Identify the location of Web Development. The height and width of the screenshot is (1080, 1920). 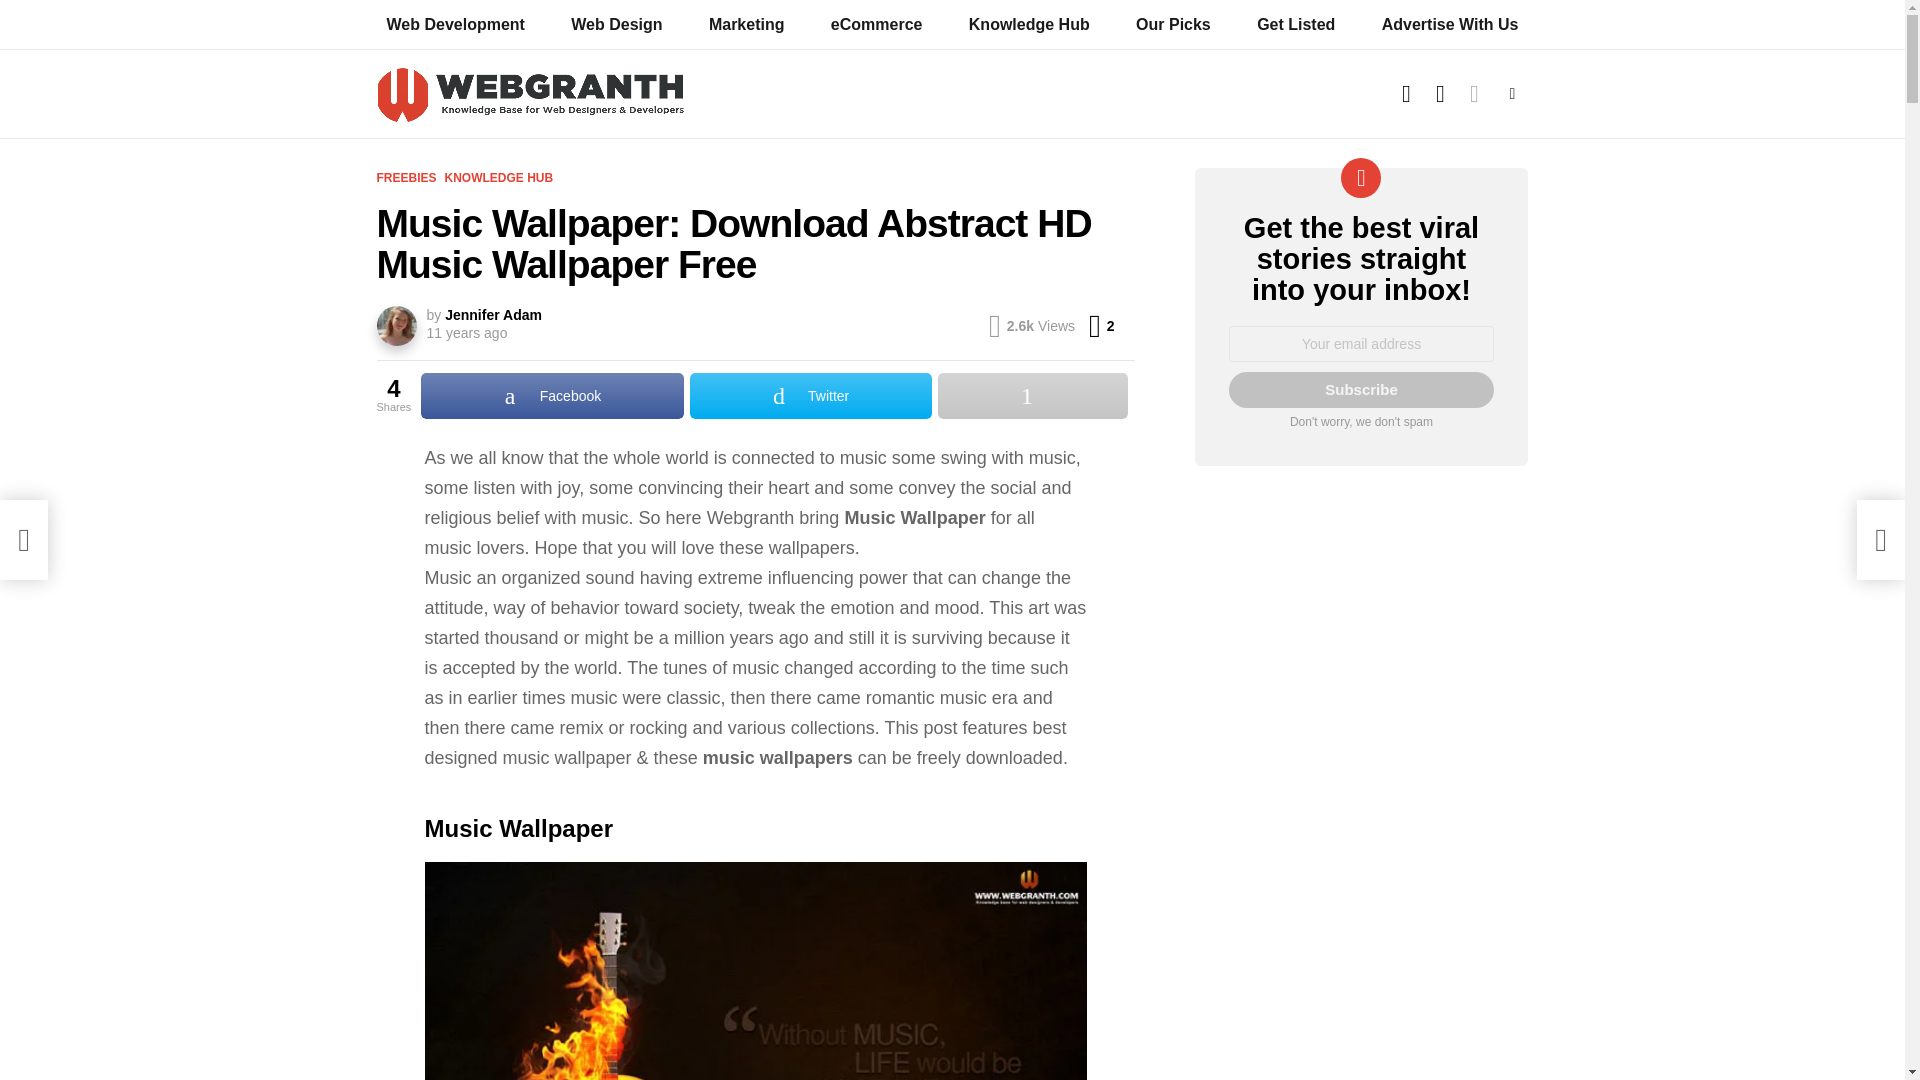
(454, 24).